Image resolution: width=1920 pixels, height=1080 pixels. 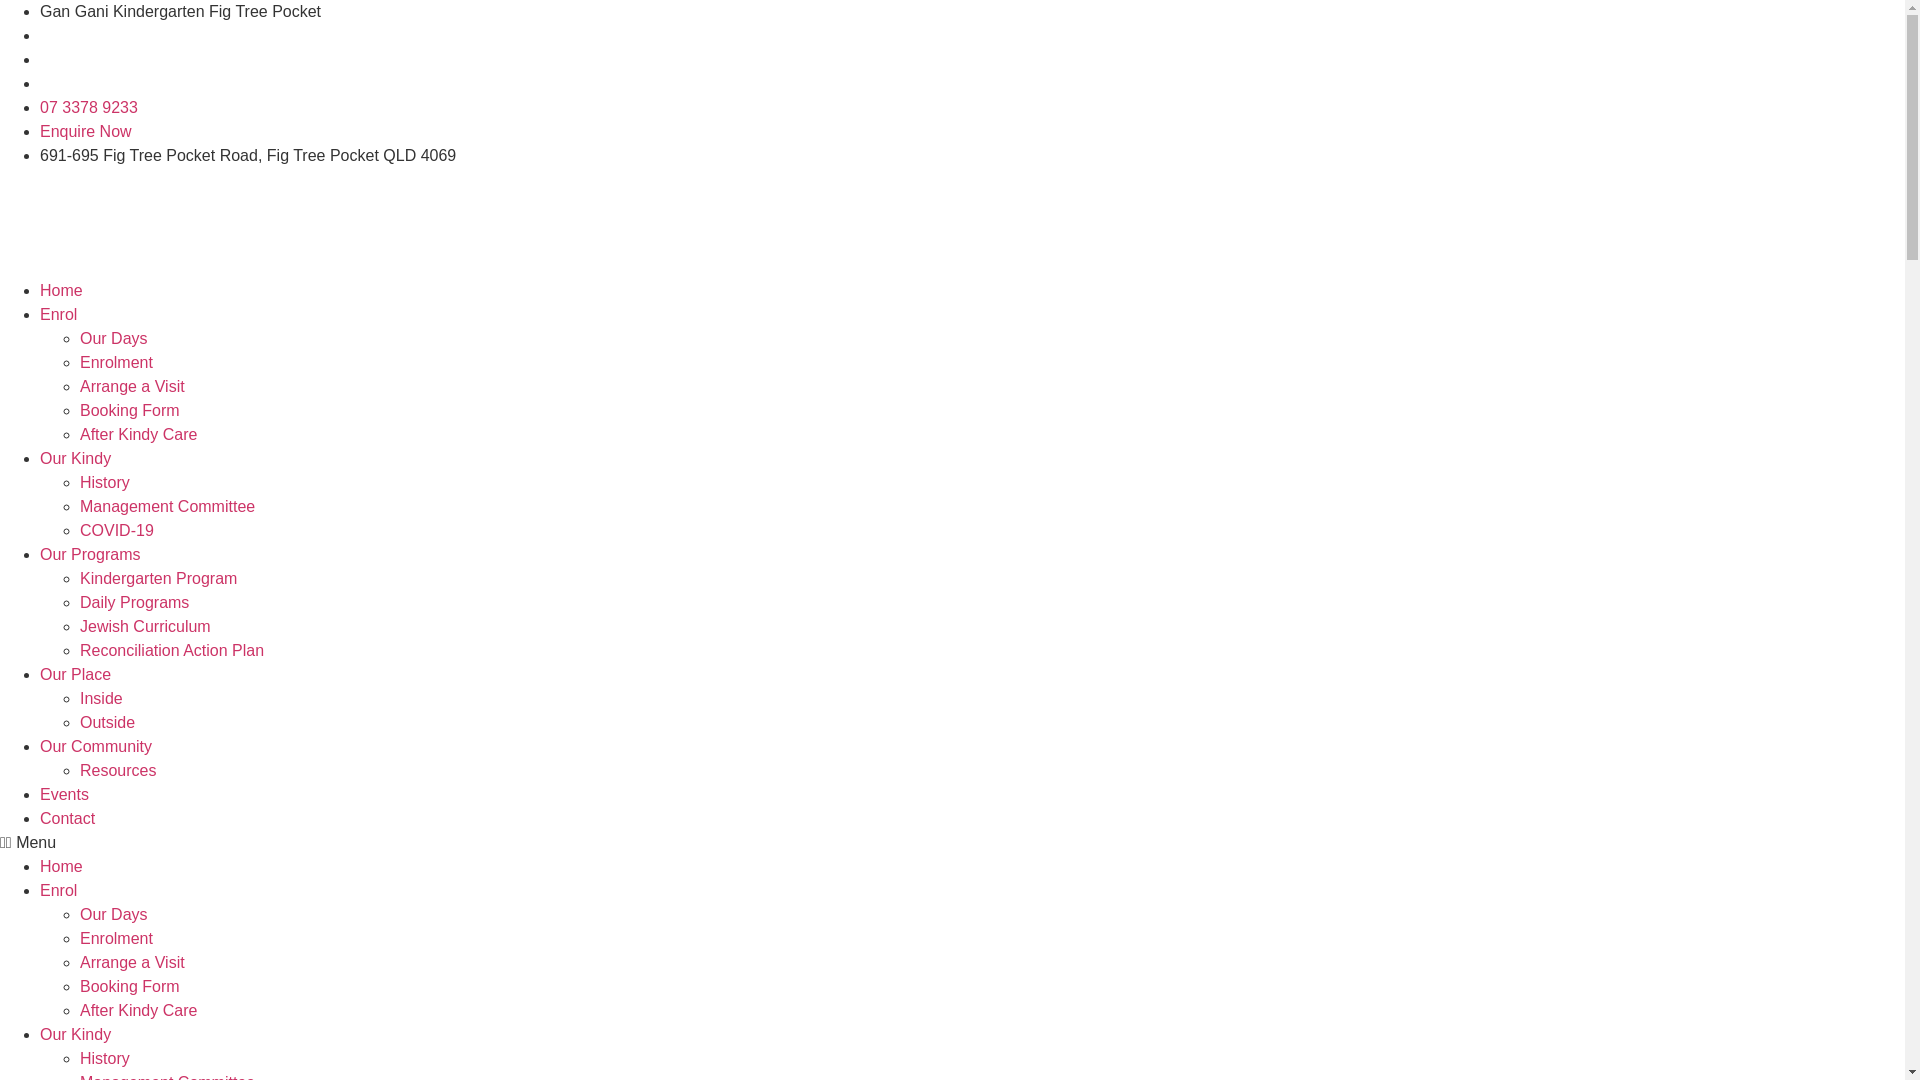 I want to click on 07 3378 9233, so click(x=89, y=108).